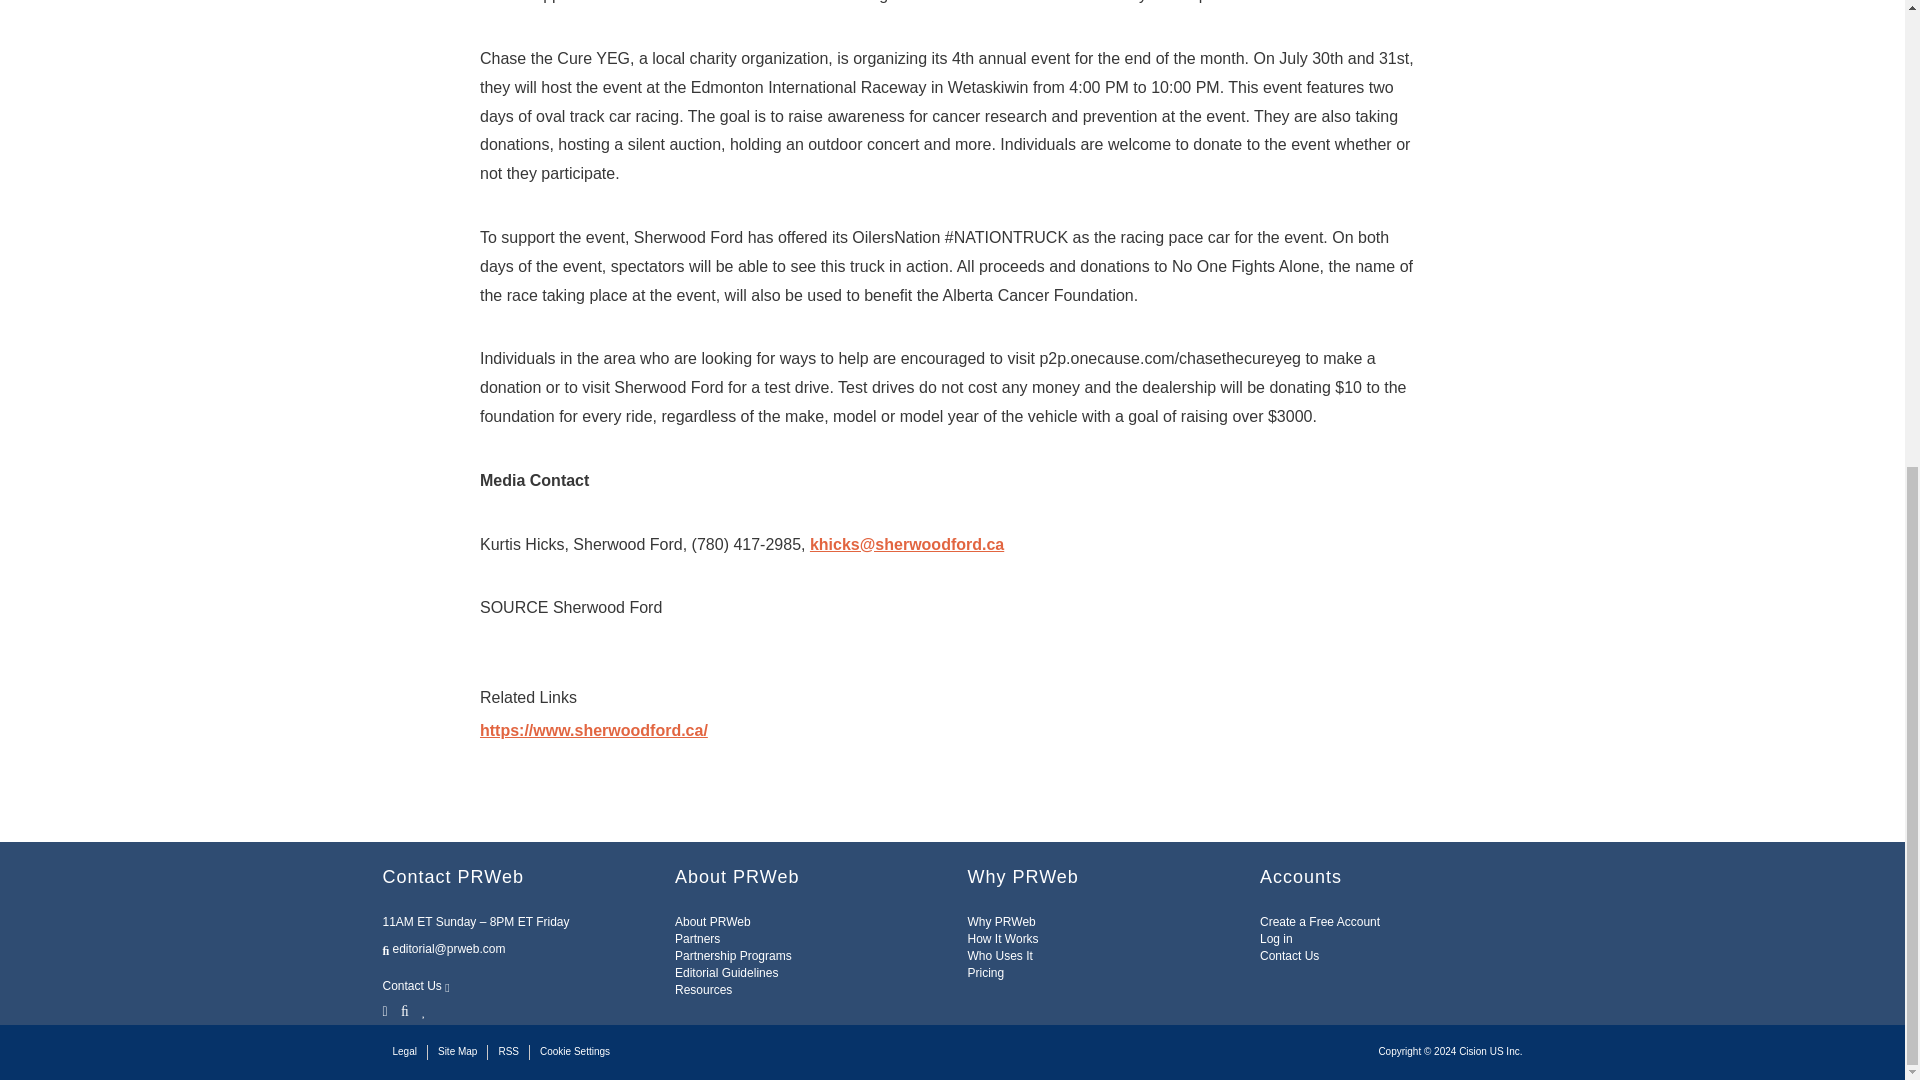 Image resolution: width=1920 pixels, height=1080 pixels. I want to click on Facebook, so click(404, 1010).